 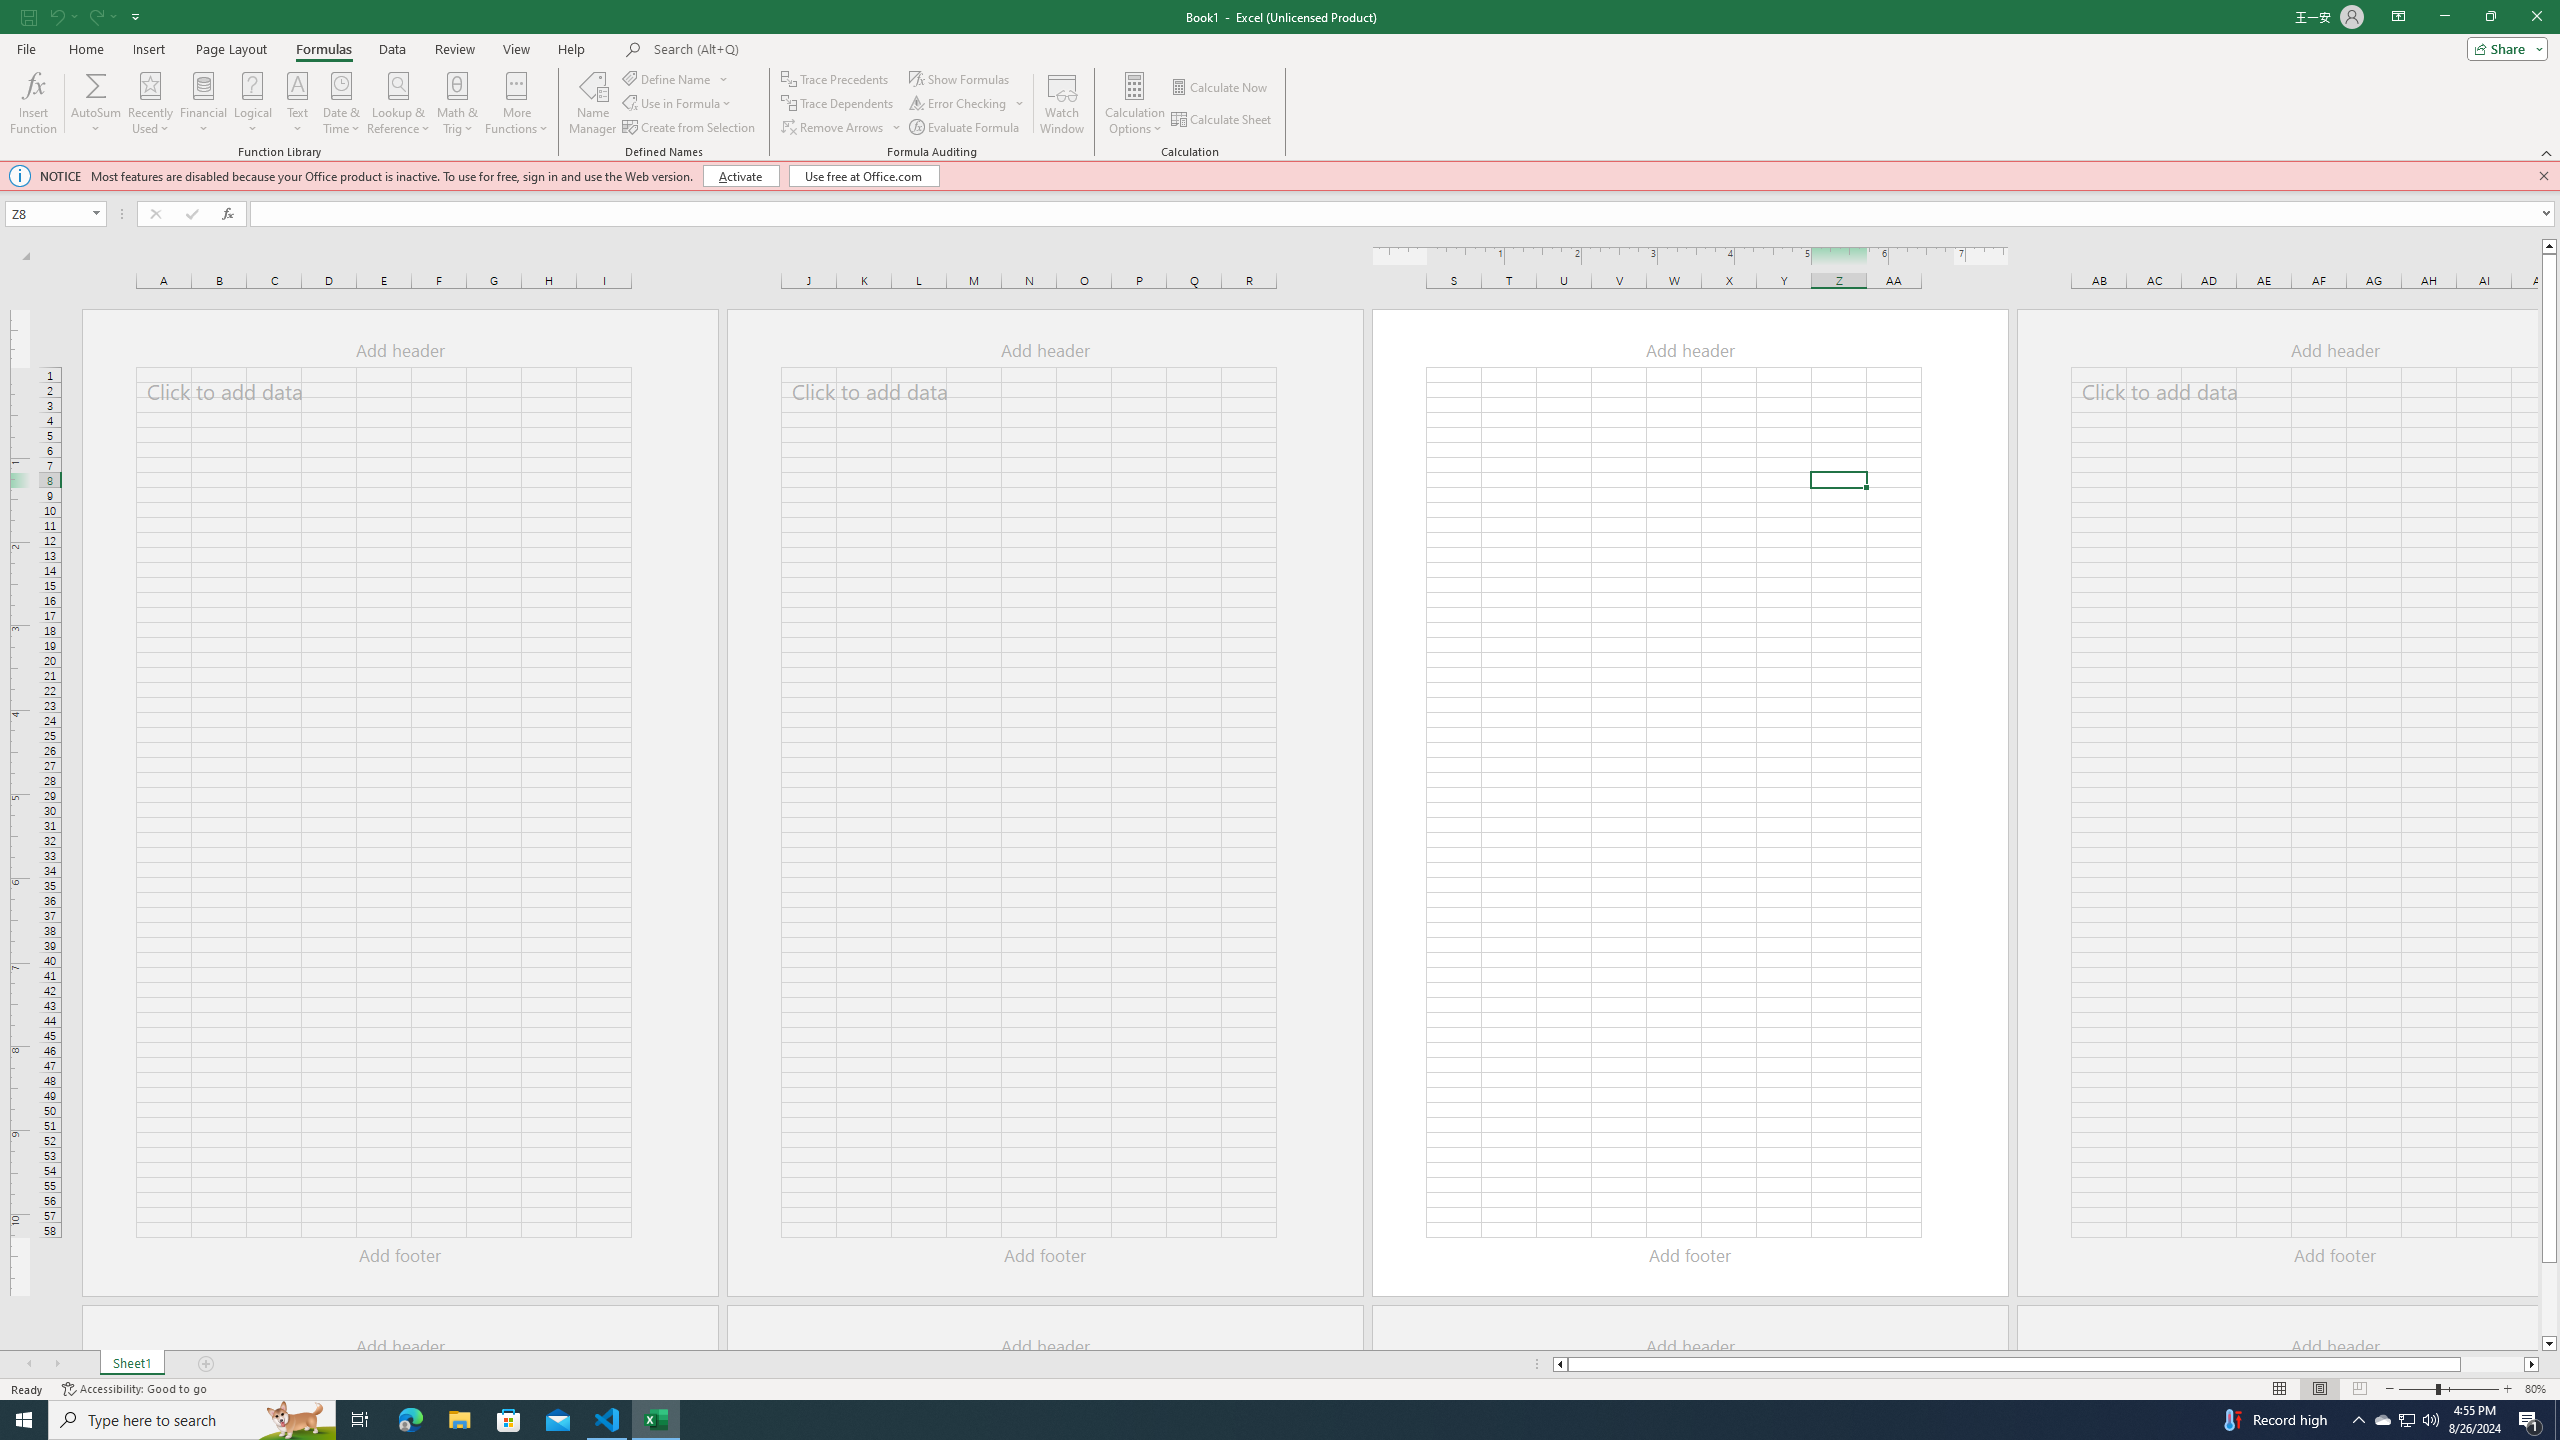 I want to click on Calculation Options, so click(x=1135, y=103).